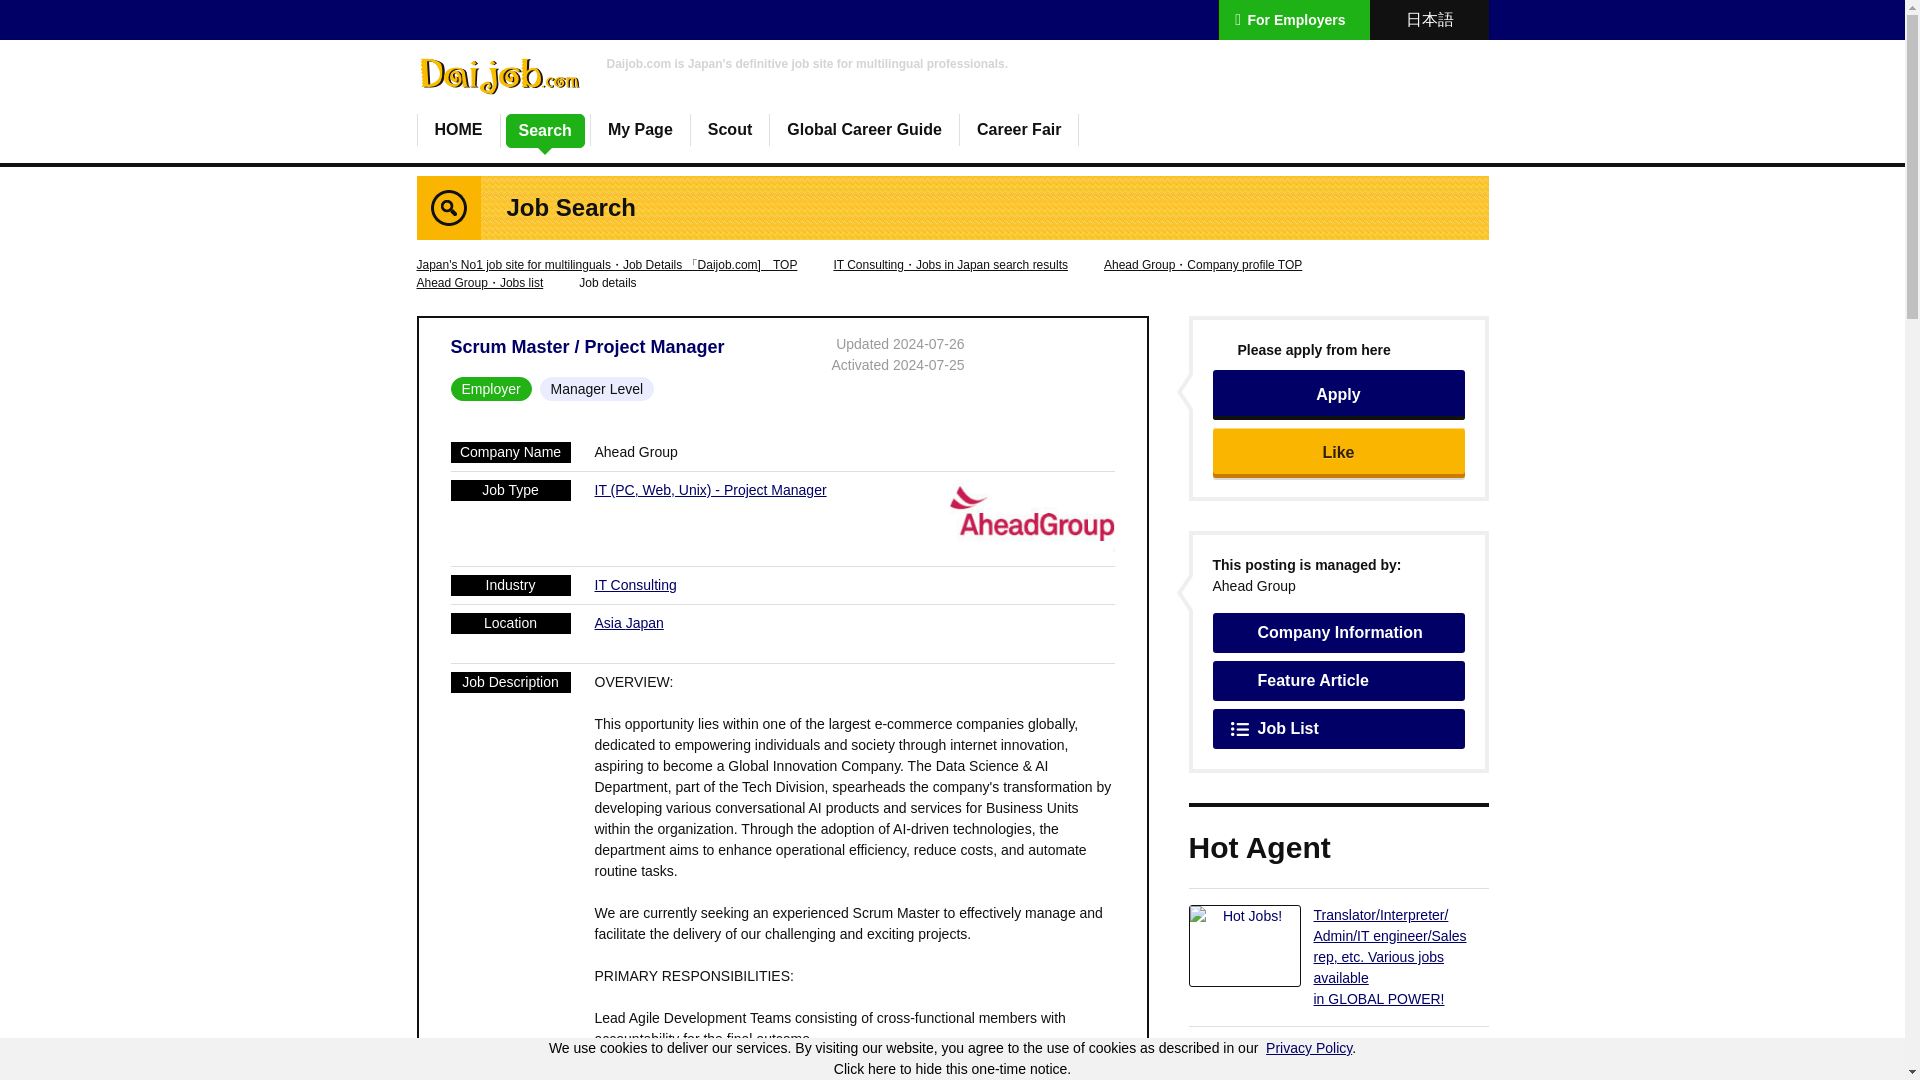  What do you see at coordinates (864, 130) in the screenshot?
I see `Global Career Guide` at bounding box center [864, 130].